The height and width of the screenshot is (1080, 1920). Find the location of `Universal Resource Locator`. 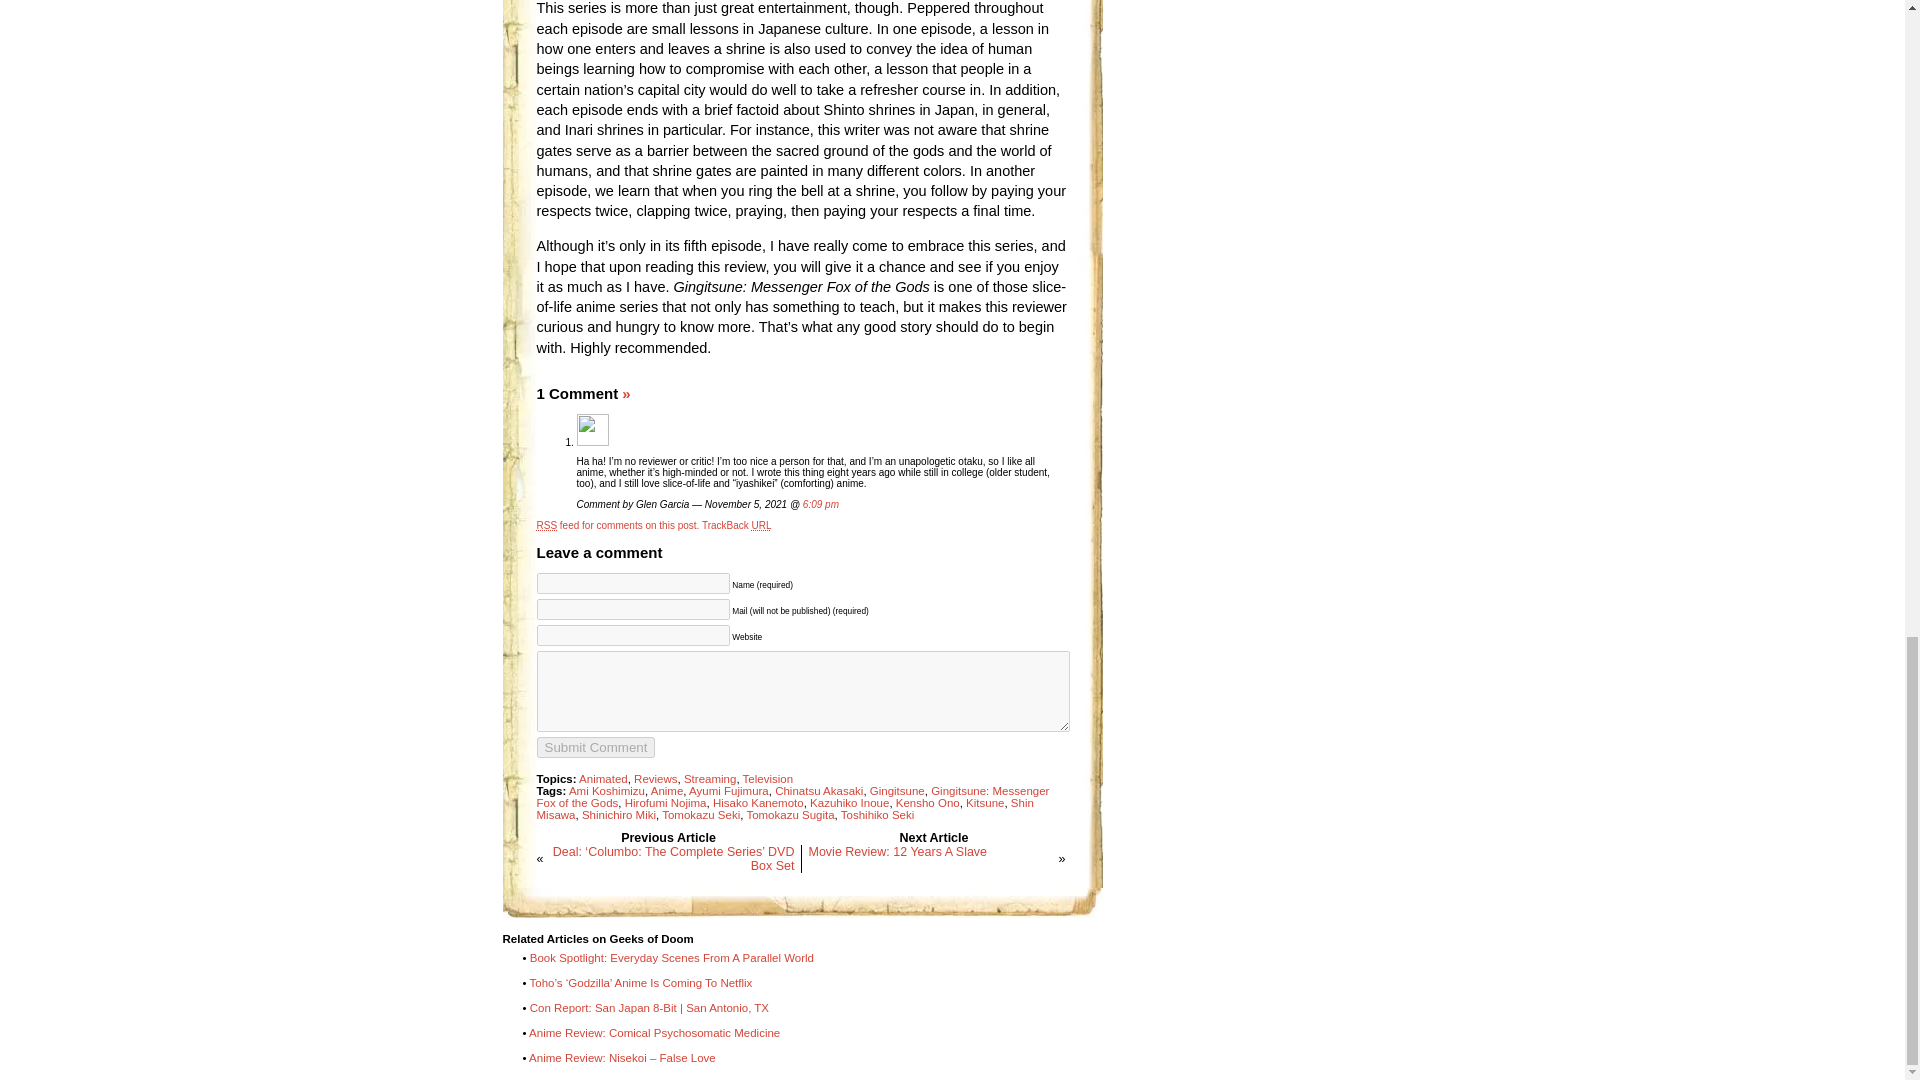

Universal Resource Locator is located at coordinates (762, 525).